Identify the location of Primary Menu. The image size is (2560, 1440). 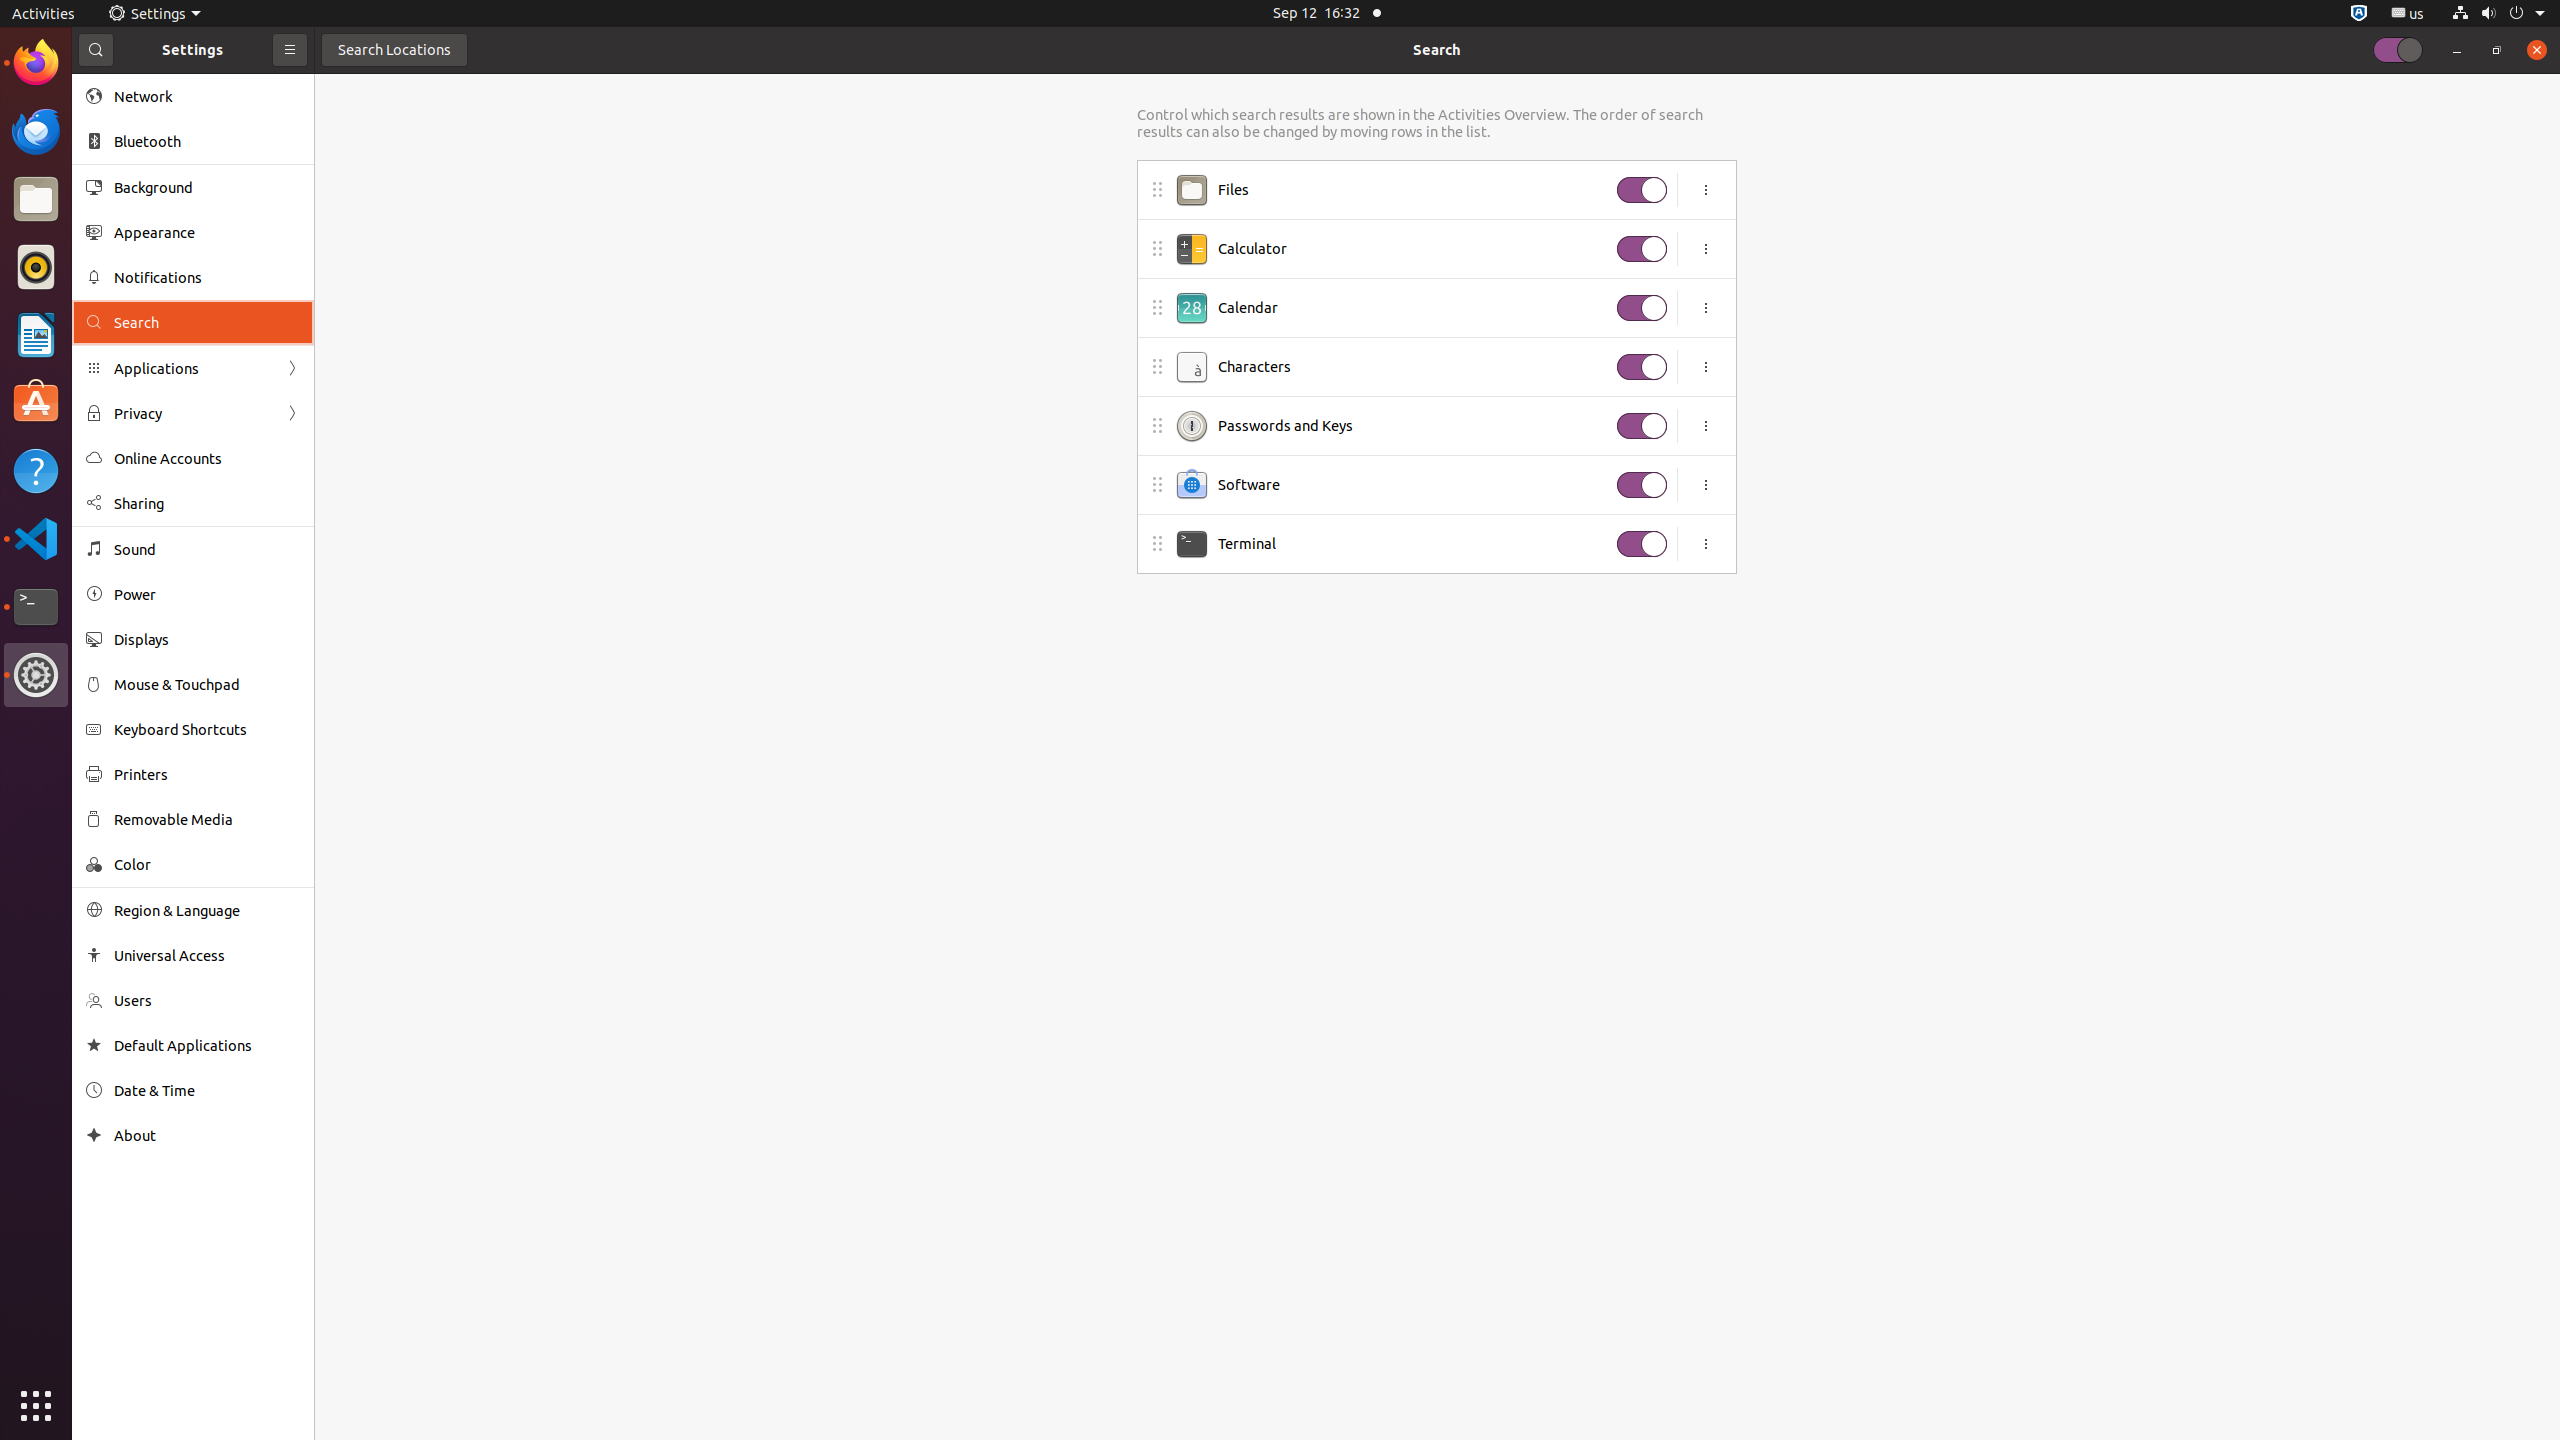
(290, 50).